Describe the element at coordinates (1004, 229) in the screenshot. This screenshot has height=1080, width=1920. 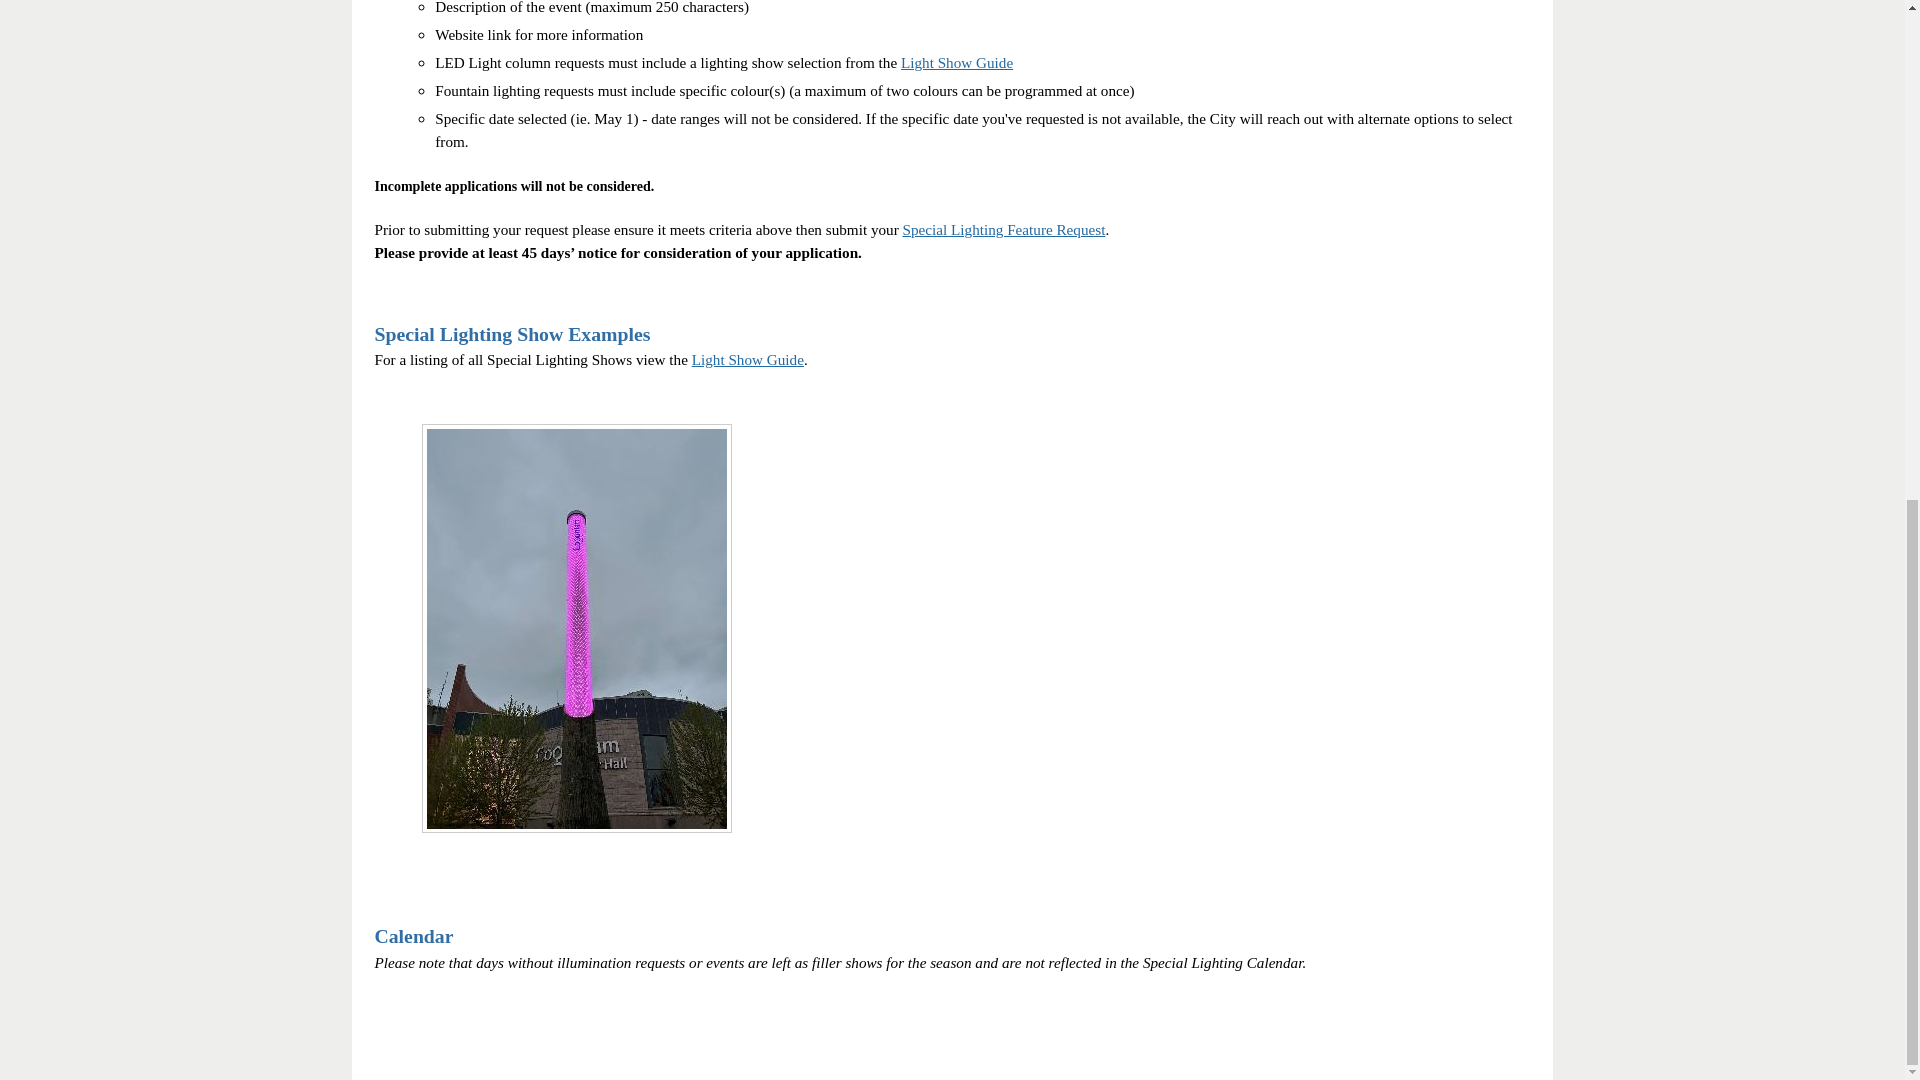
I see `Special Lighting Feature Request` at that location.